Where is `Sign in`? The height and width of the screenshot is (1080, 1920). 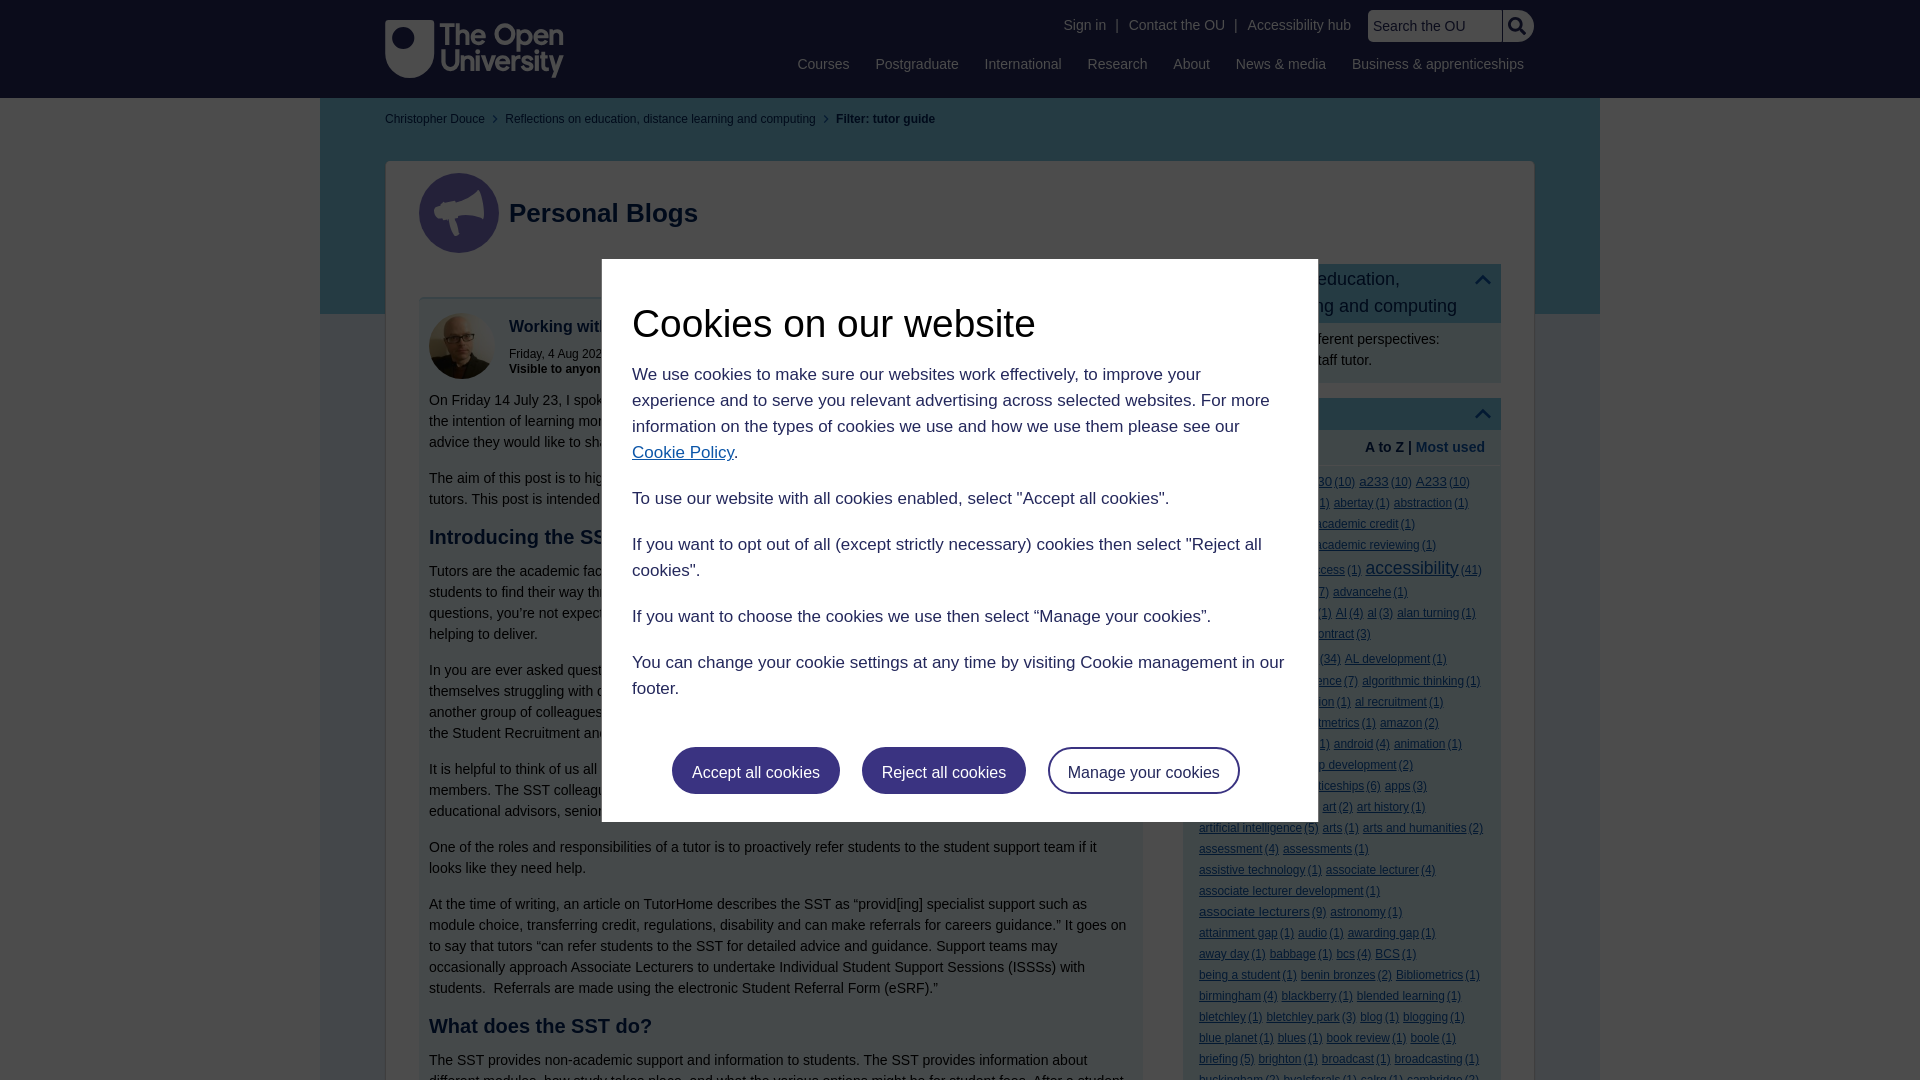 Sign in is located at coordinates (1084, 25).